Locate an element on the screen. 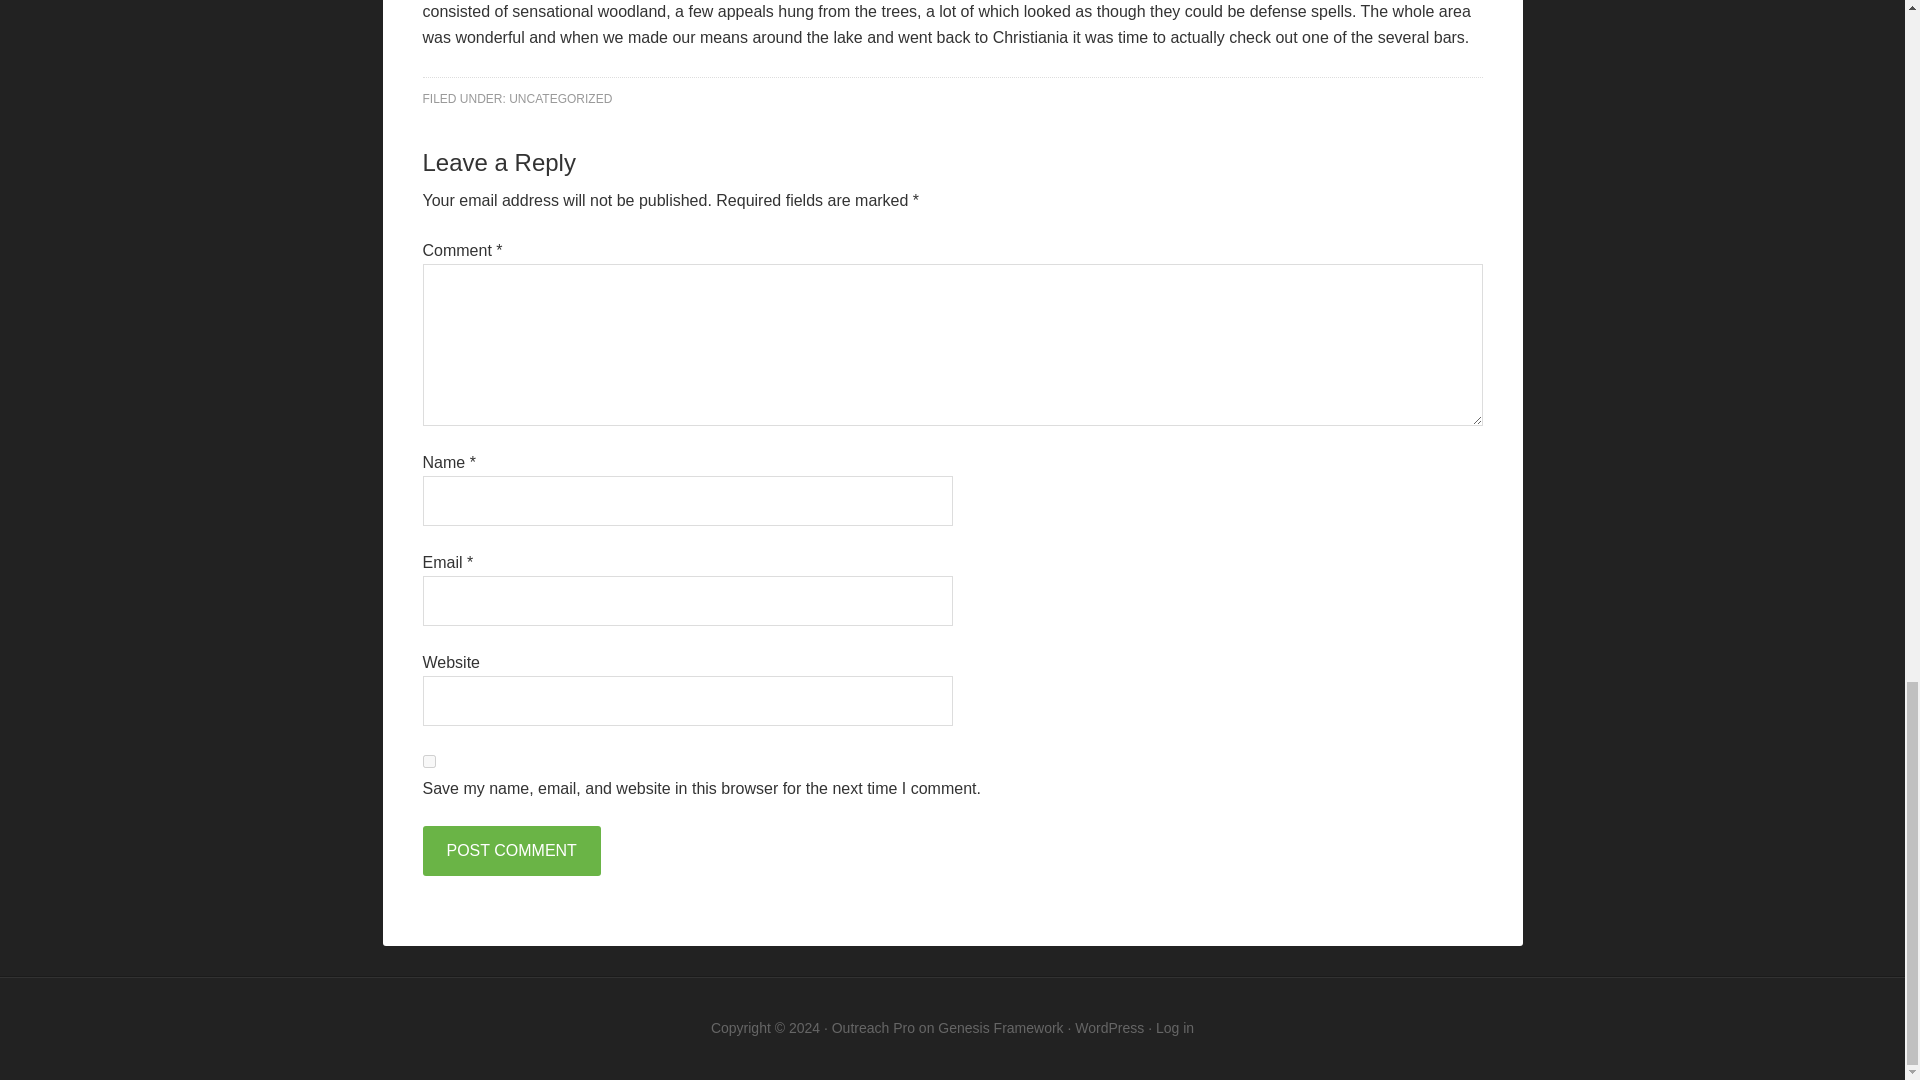 This screenshot has height=1080, width=1920. UNCATEGORIZED is located at coordinates (560, 98).